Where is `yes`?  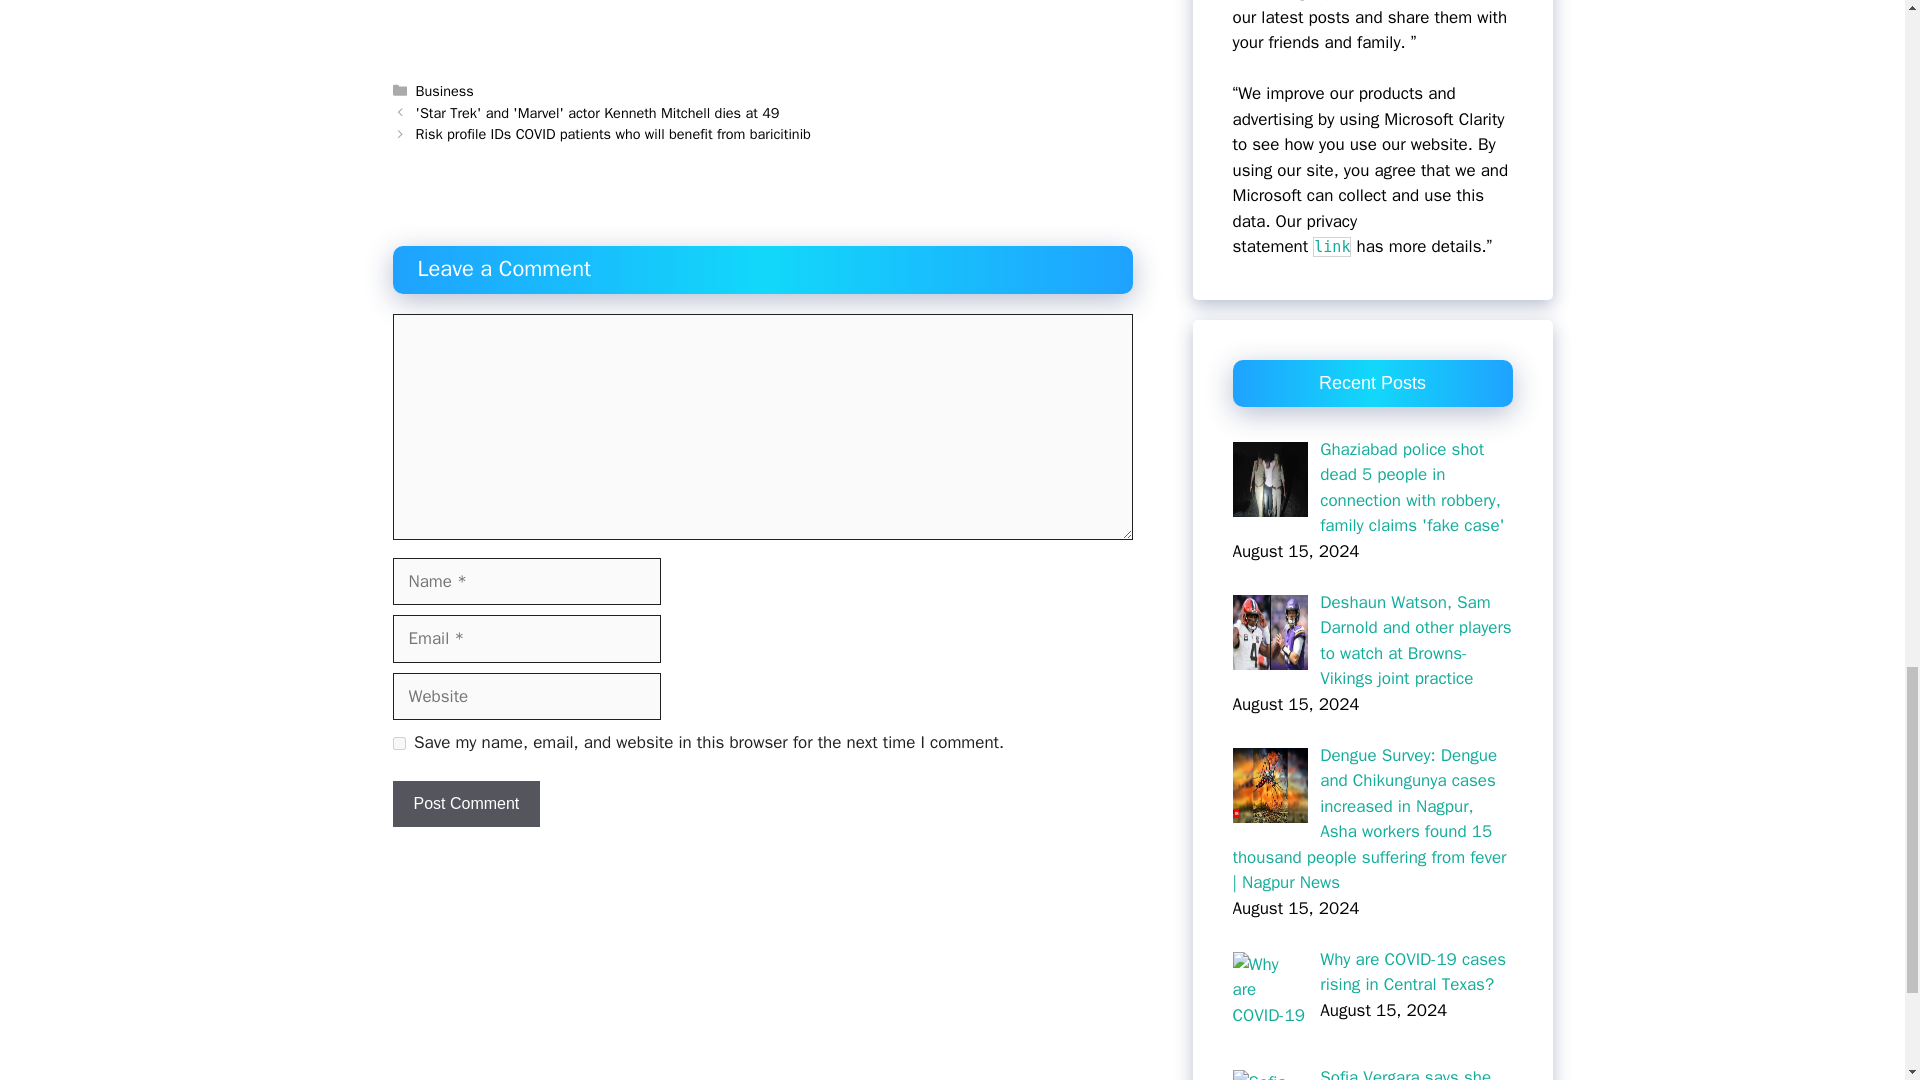 yes is located at coordinates (398, 742).